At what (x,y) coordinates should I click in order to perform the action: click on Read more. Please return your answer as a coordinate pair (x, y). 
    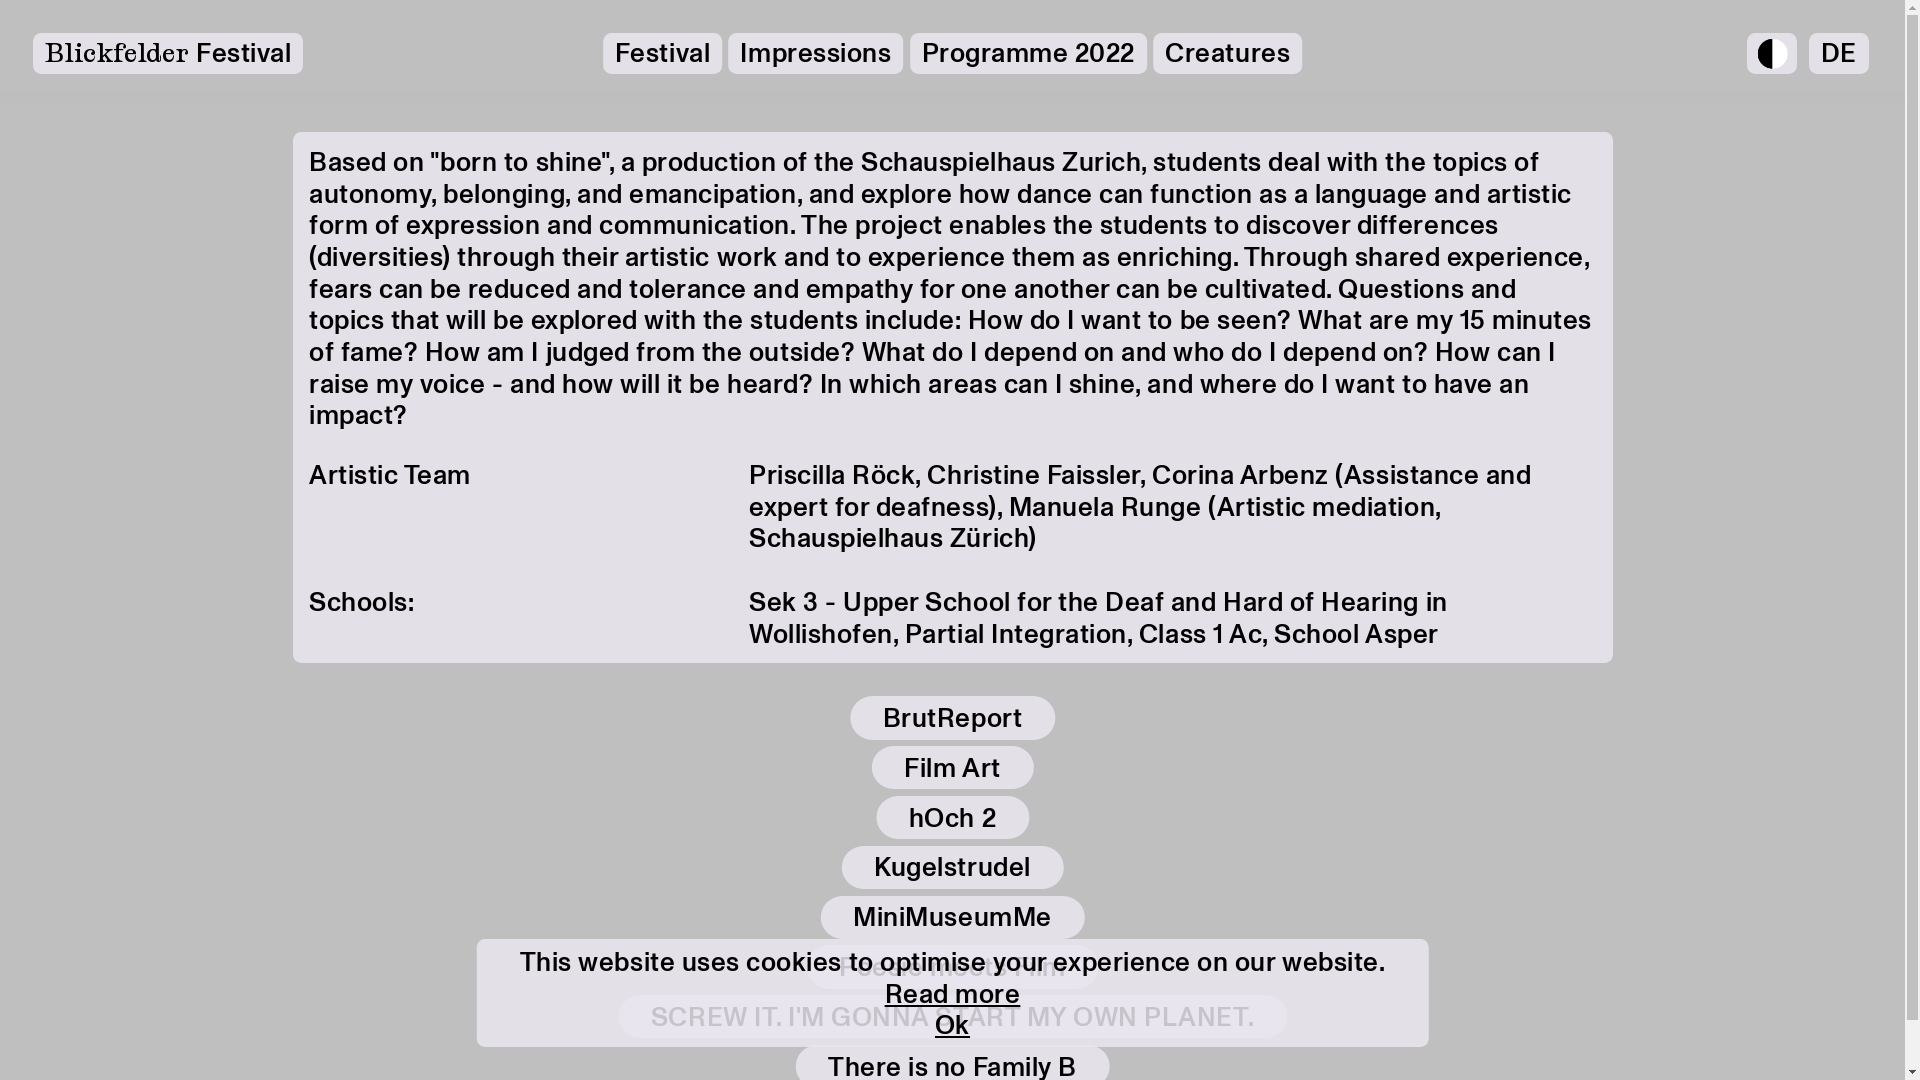
    Looking at the image, I should click on (953, 994).